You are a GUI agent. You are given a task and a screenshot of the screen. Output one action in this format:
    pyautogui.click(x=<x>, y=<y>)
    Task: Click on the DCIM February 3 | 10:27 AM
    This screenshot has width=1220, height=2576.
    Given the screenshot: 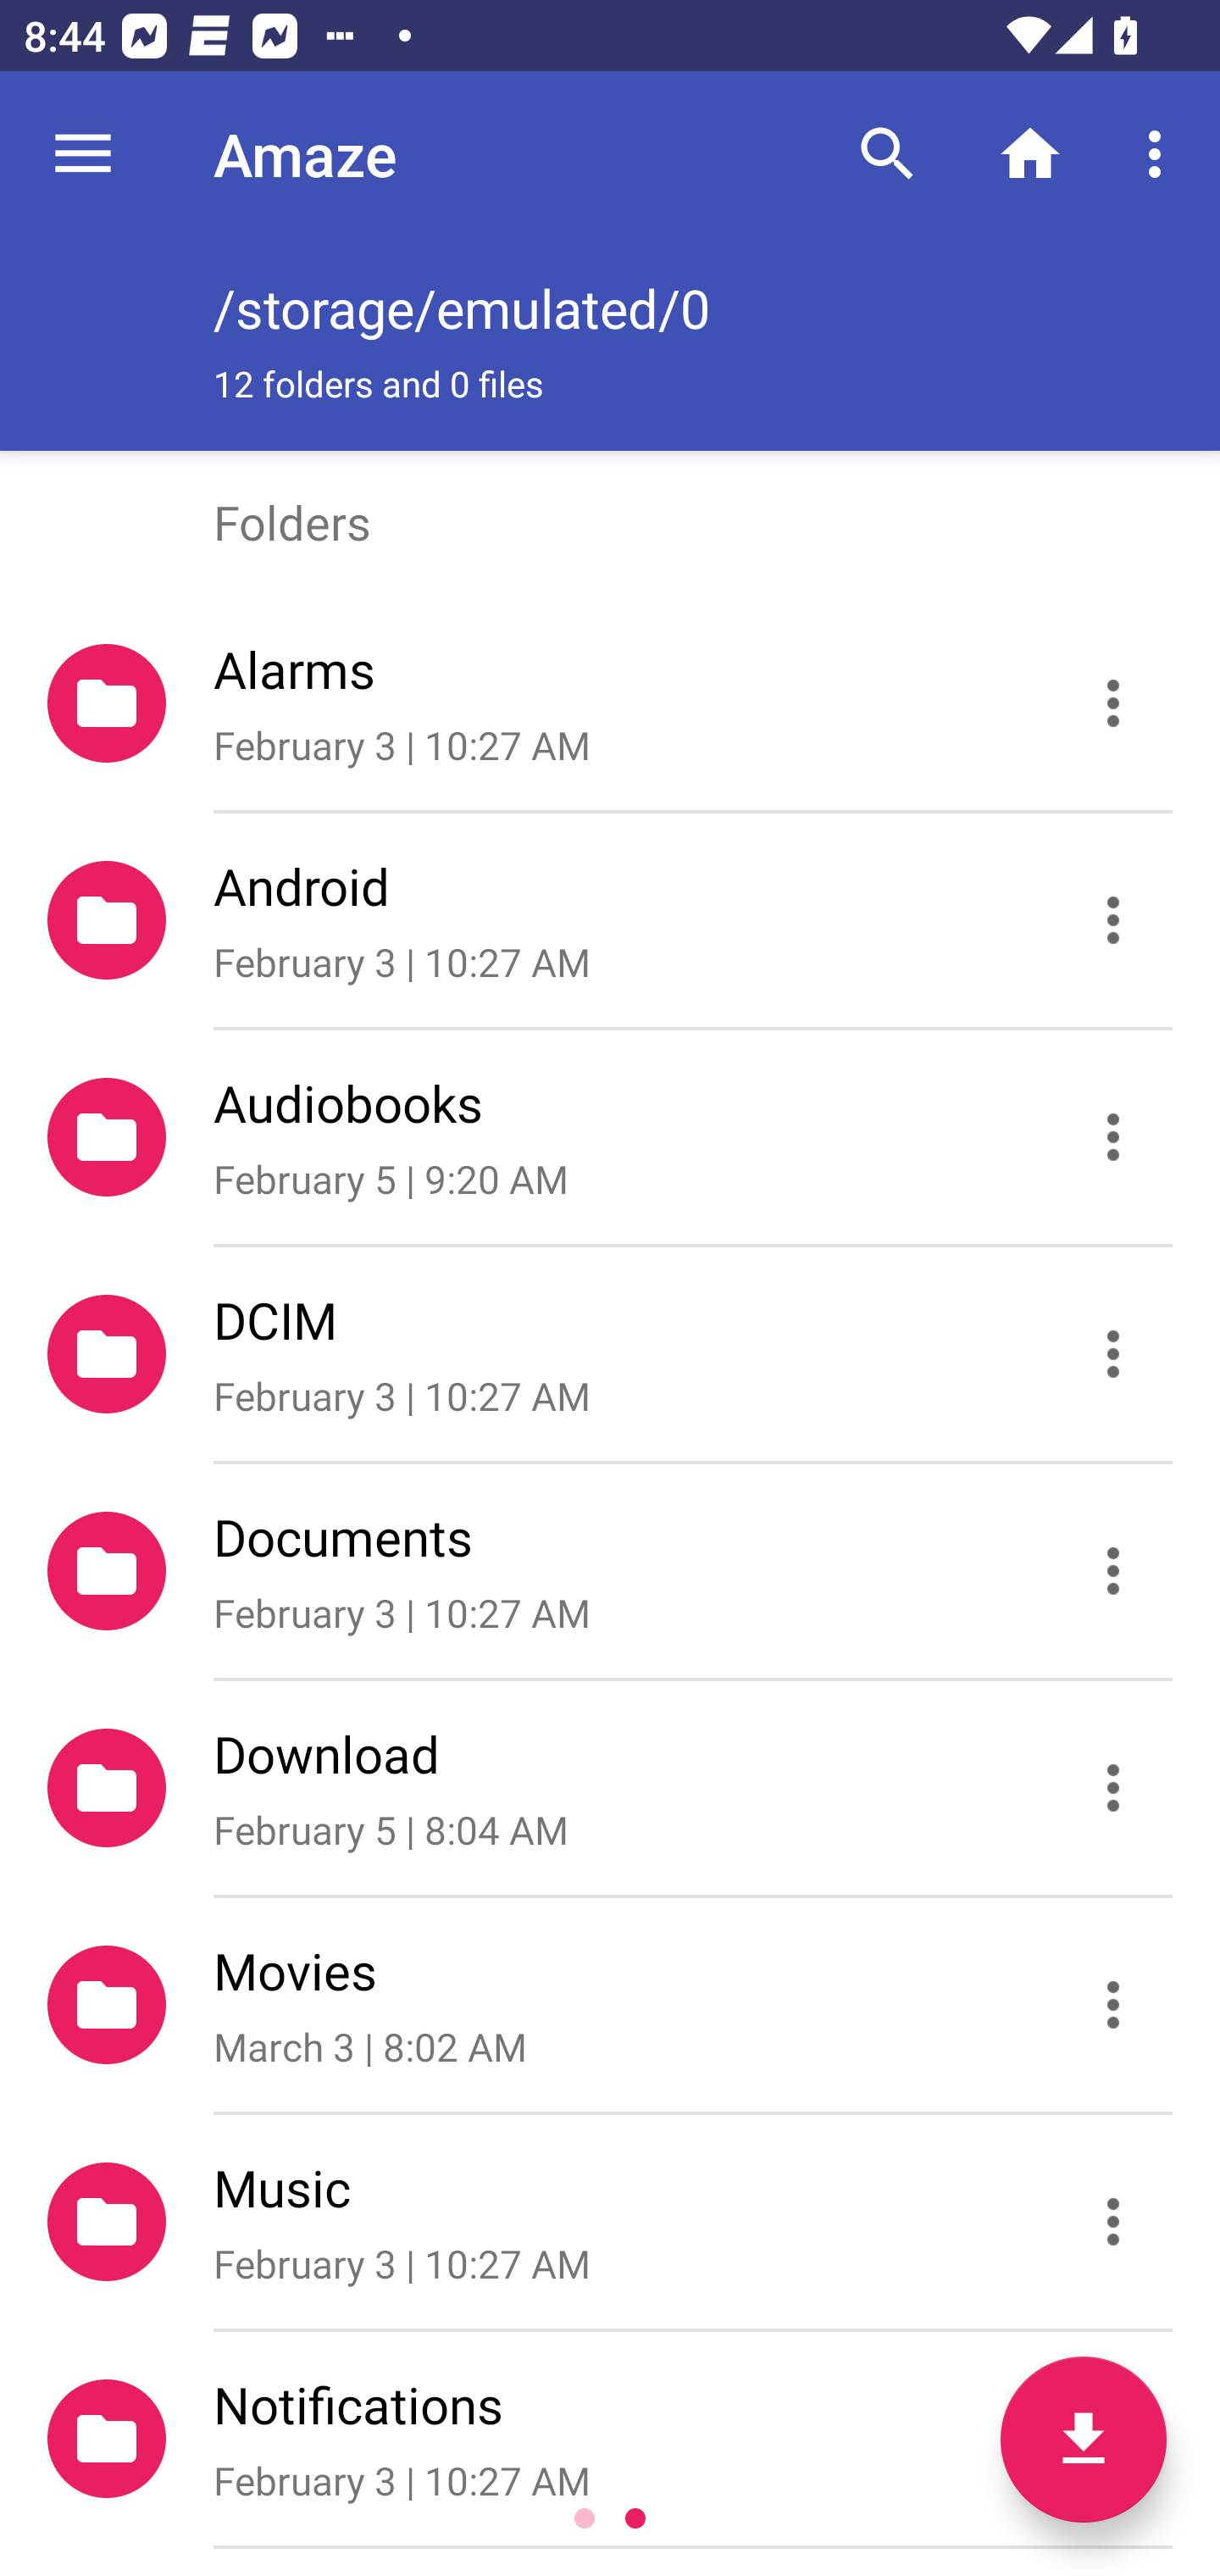 What is the action you would take?
    pyautogui.click(x=610, y=1353)
    